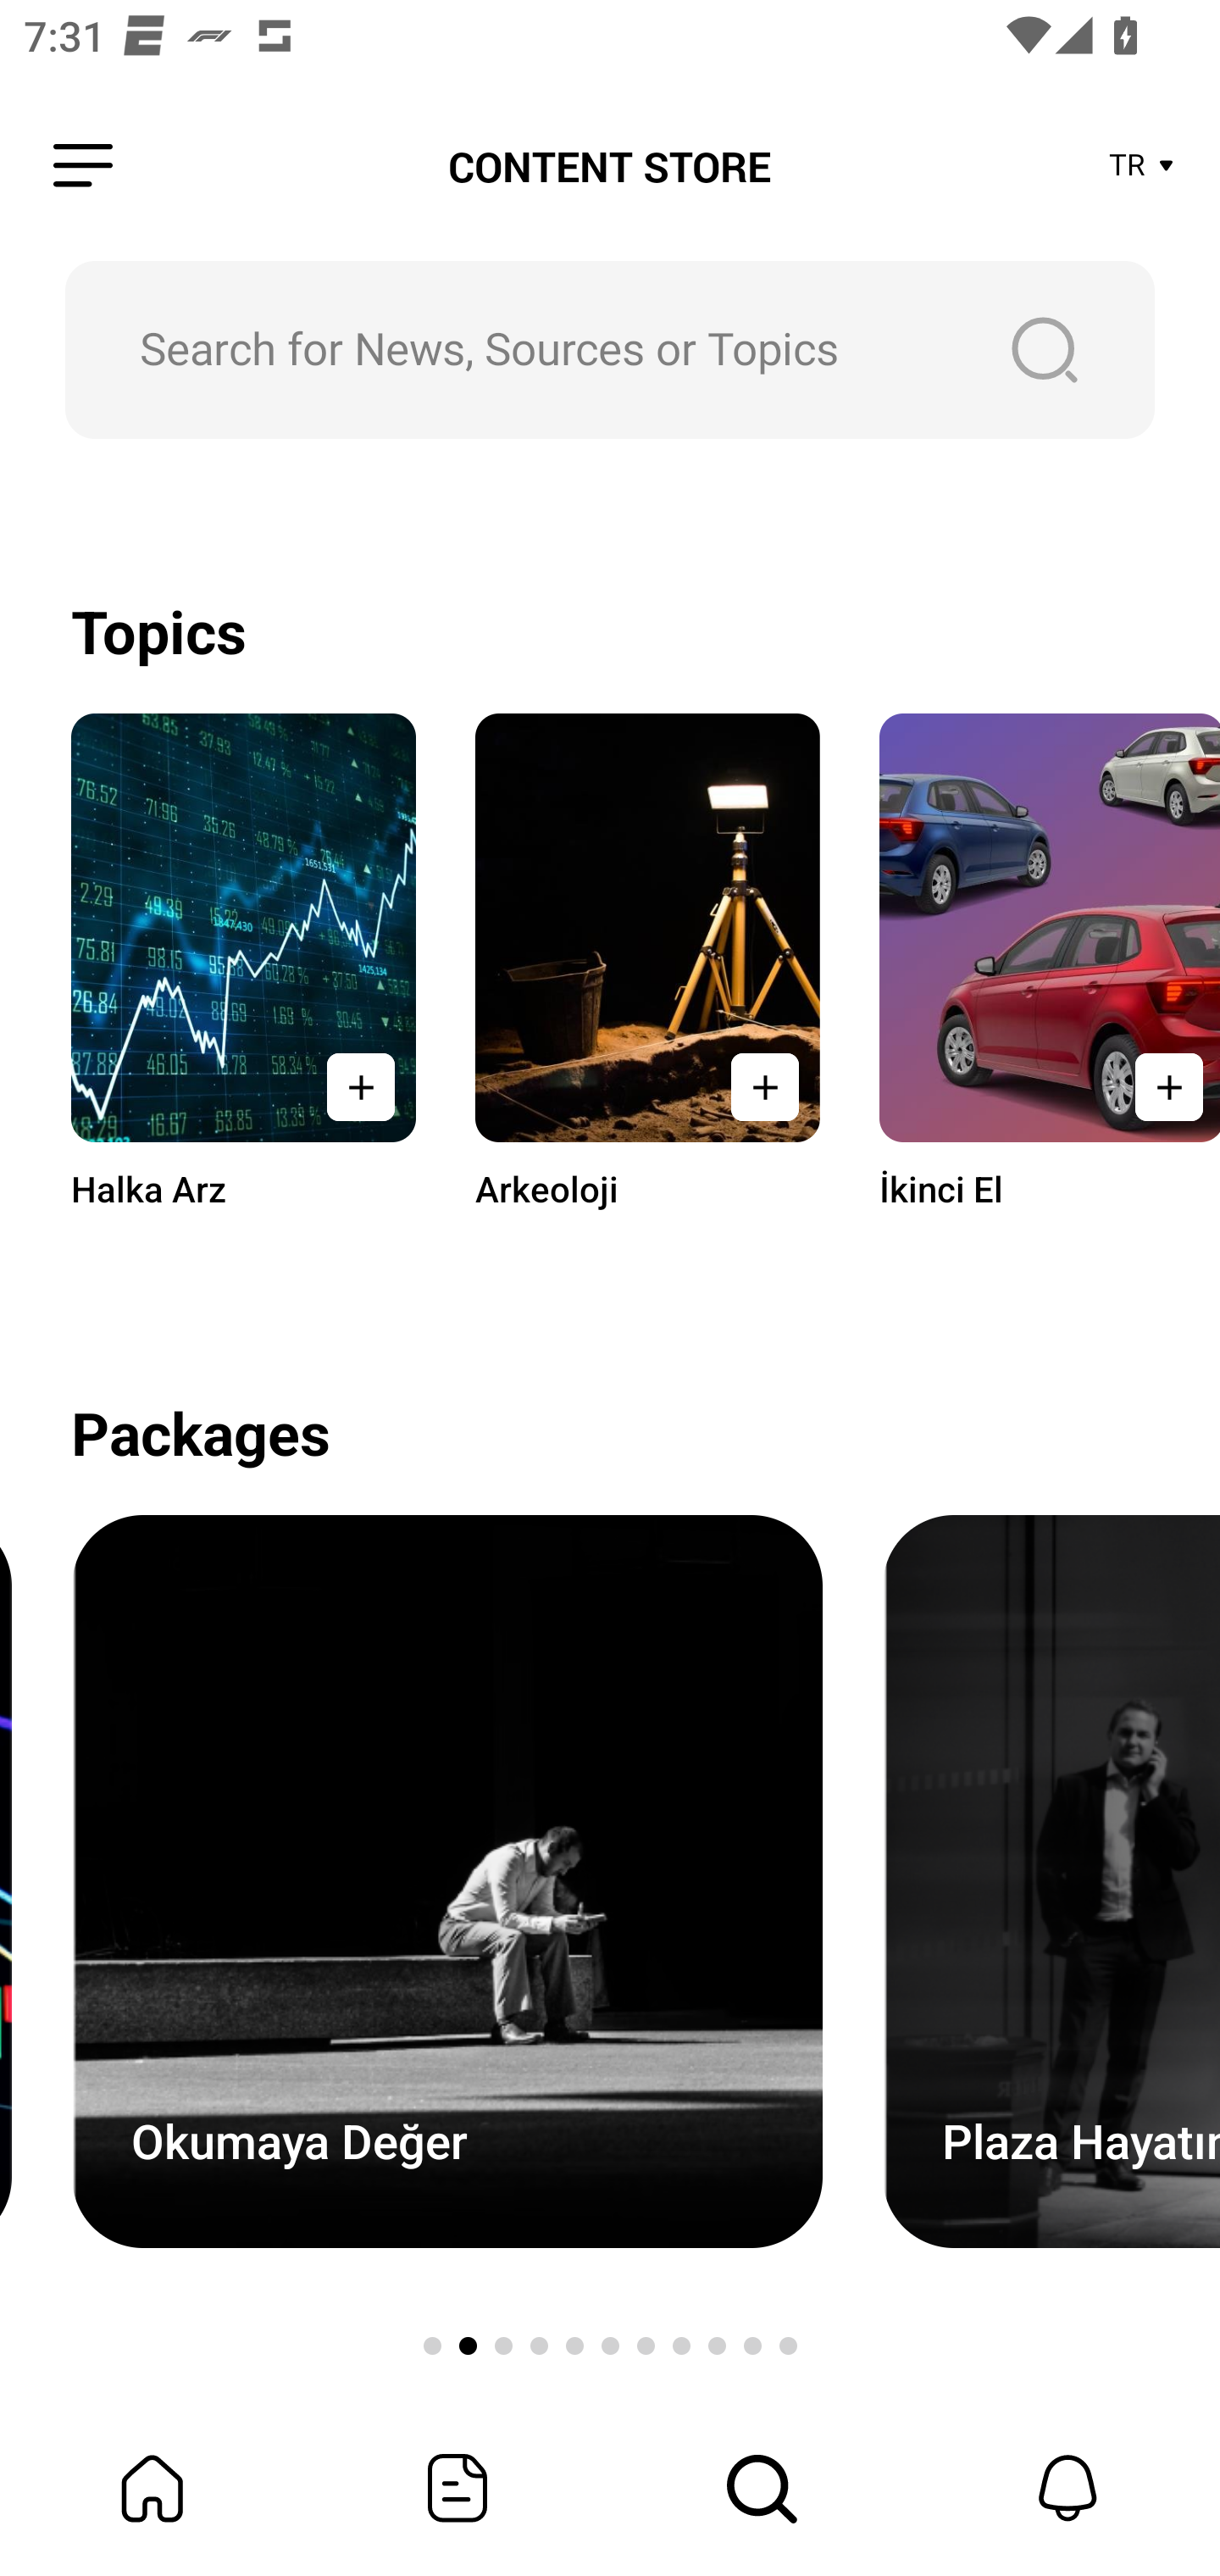 This screenshot has height=2576, width=1220. What do you see at coordinates (83, 166) in the screenshot?
I see `Leading Icon` at bounding box center [83, 166].